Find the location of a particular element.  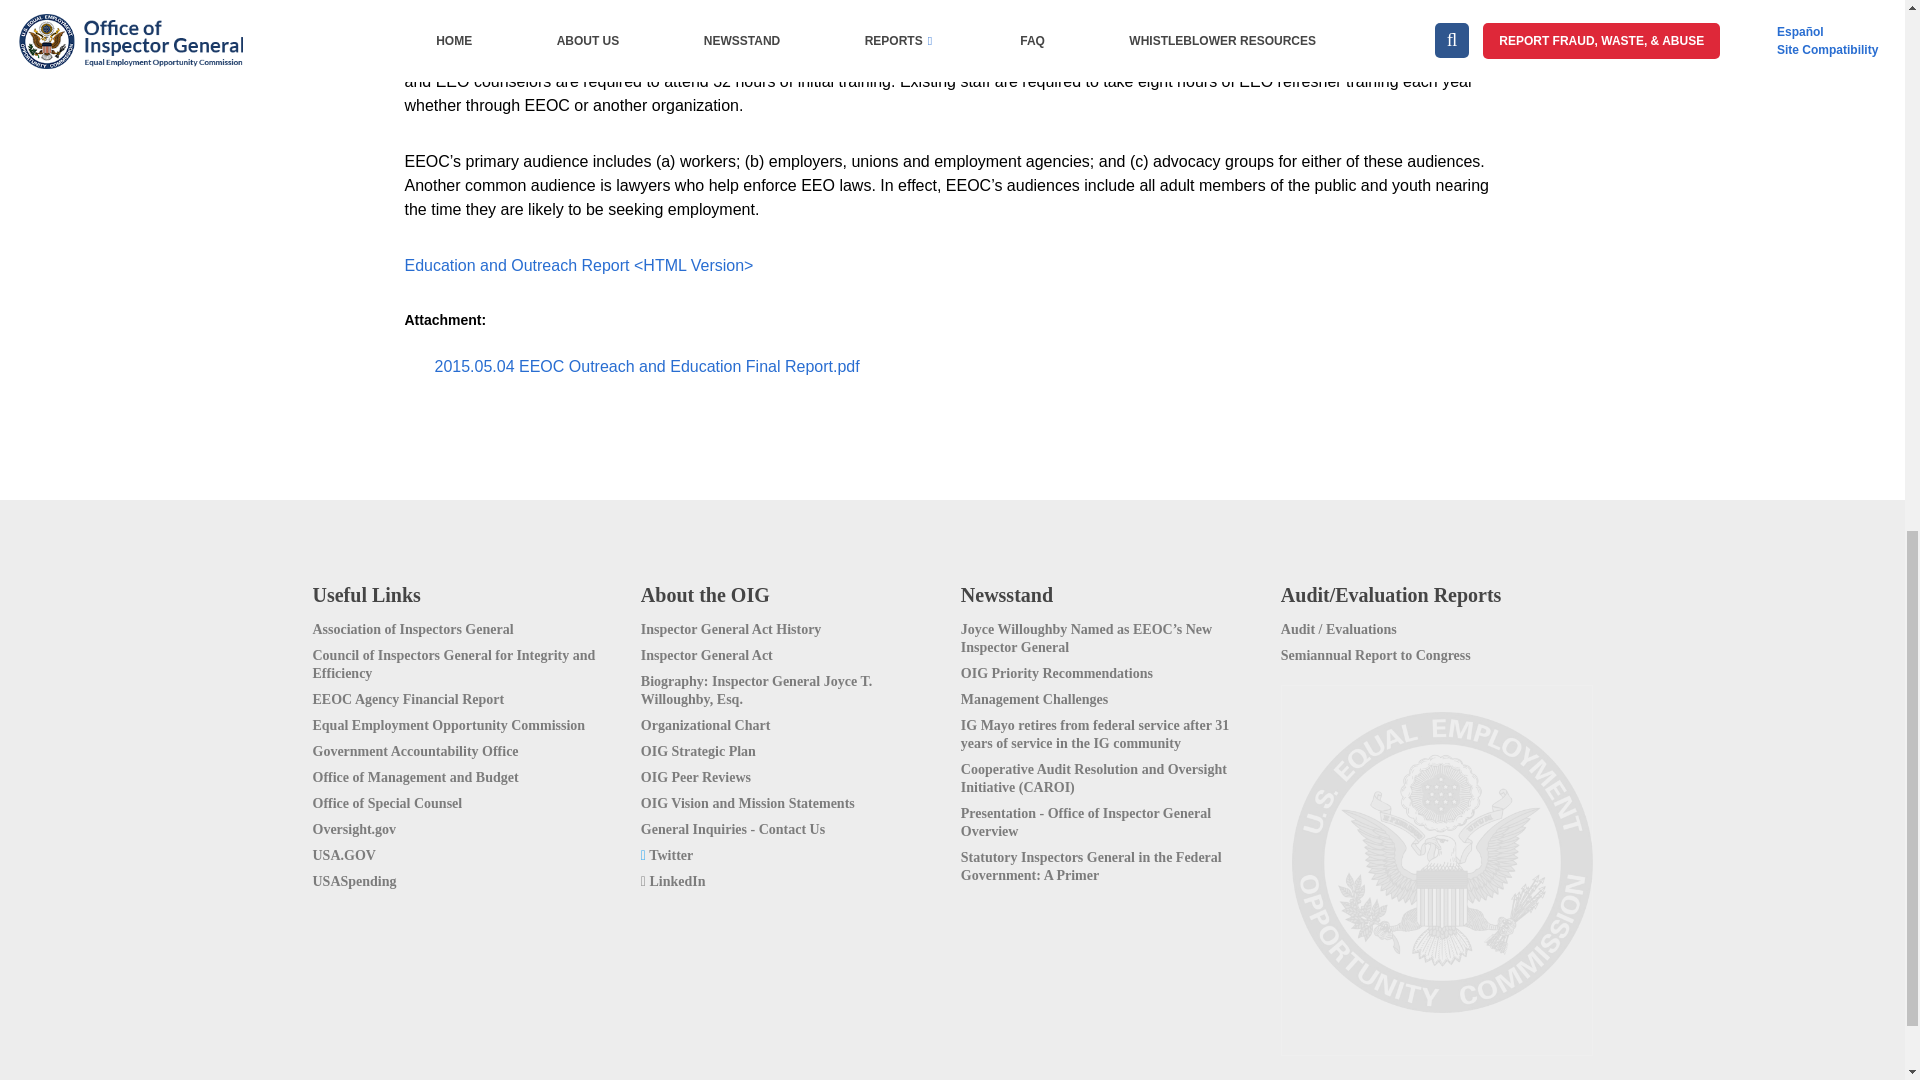

Council of Inspectors General for Integrity and Efficiency is located at coordinates (468, 660).